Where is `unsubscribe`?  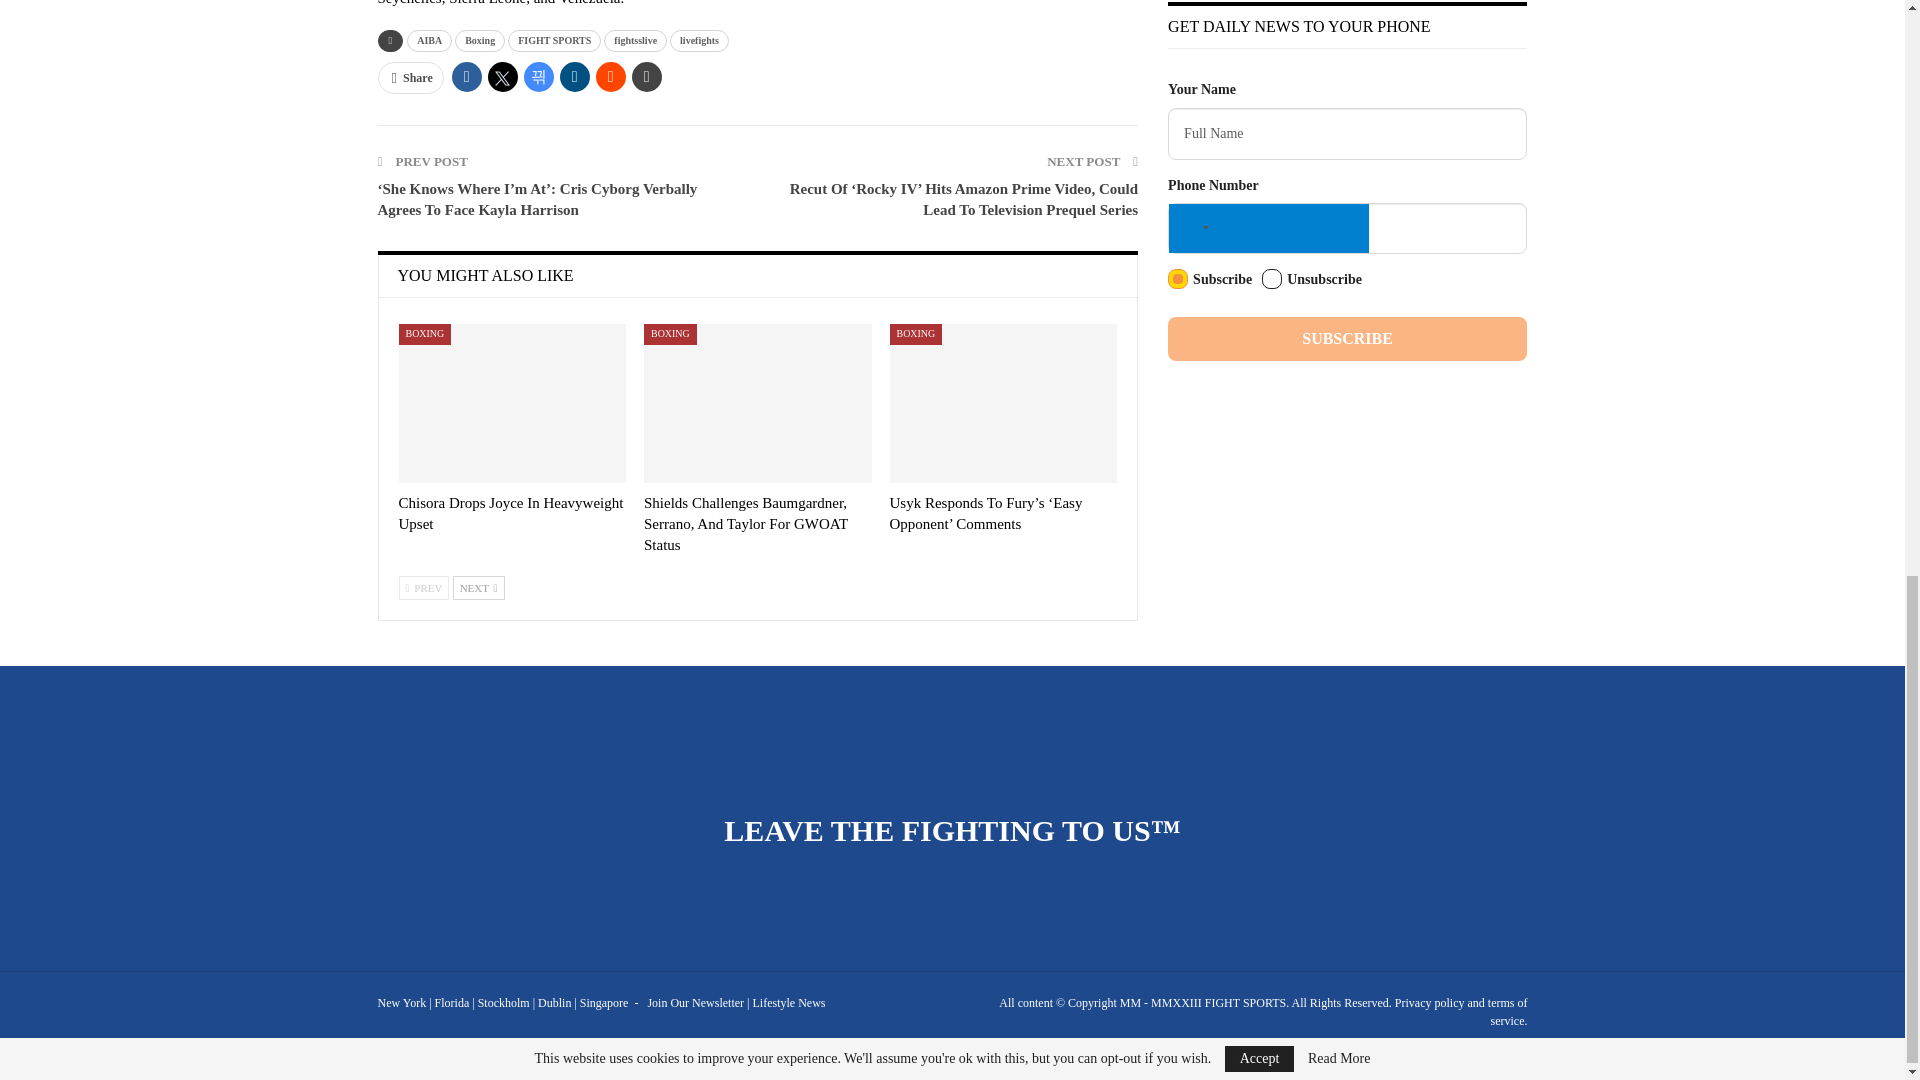 unsubscribe is located at coordinates (1272, 278).